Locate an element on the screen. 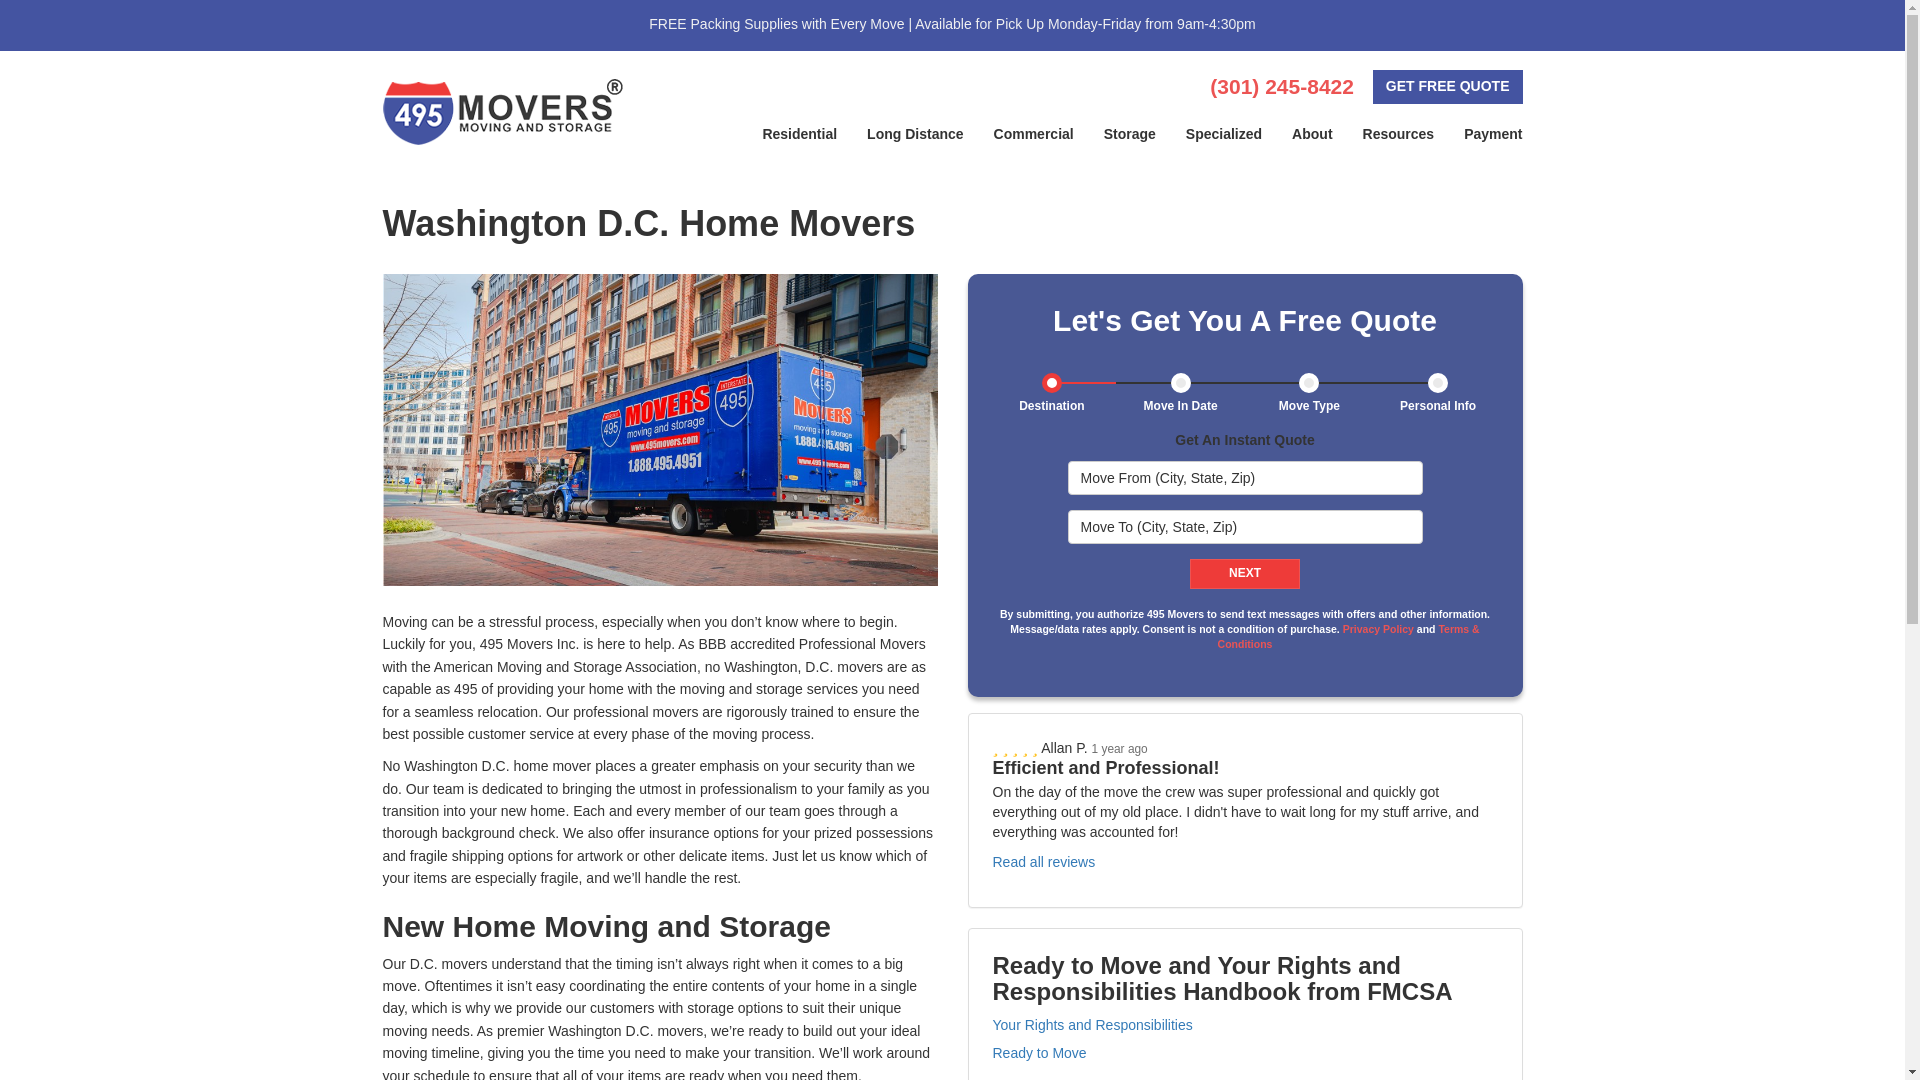  Commercial is located at coordinates (1034, 134).